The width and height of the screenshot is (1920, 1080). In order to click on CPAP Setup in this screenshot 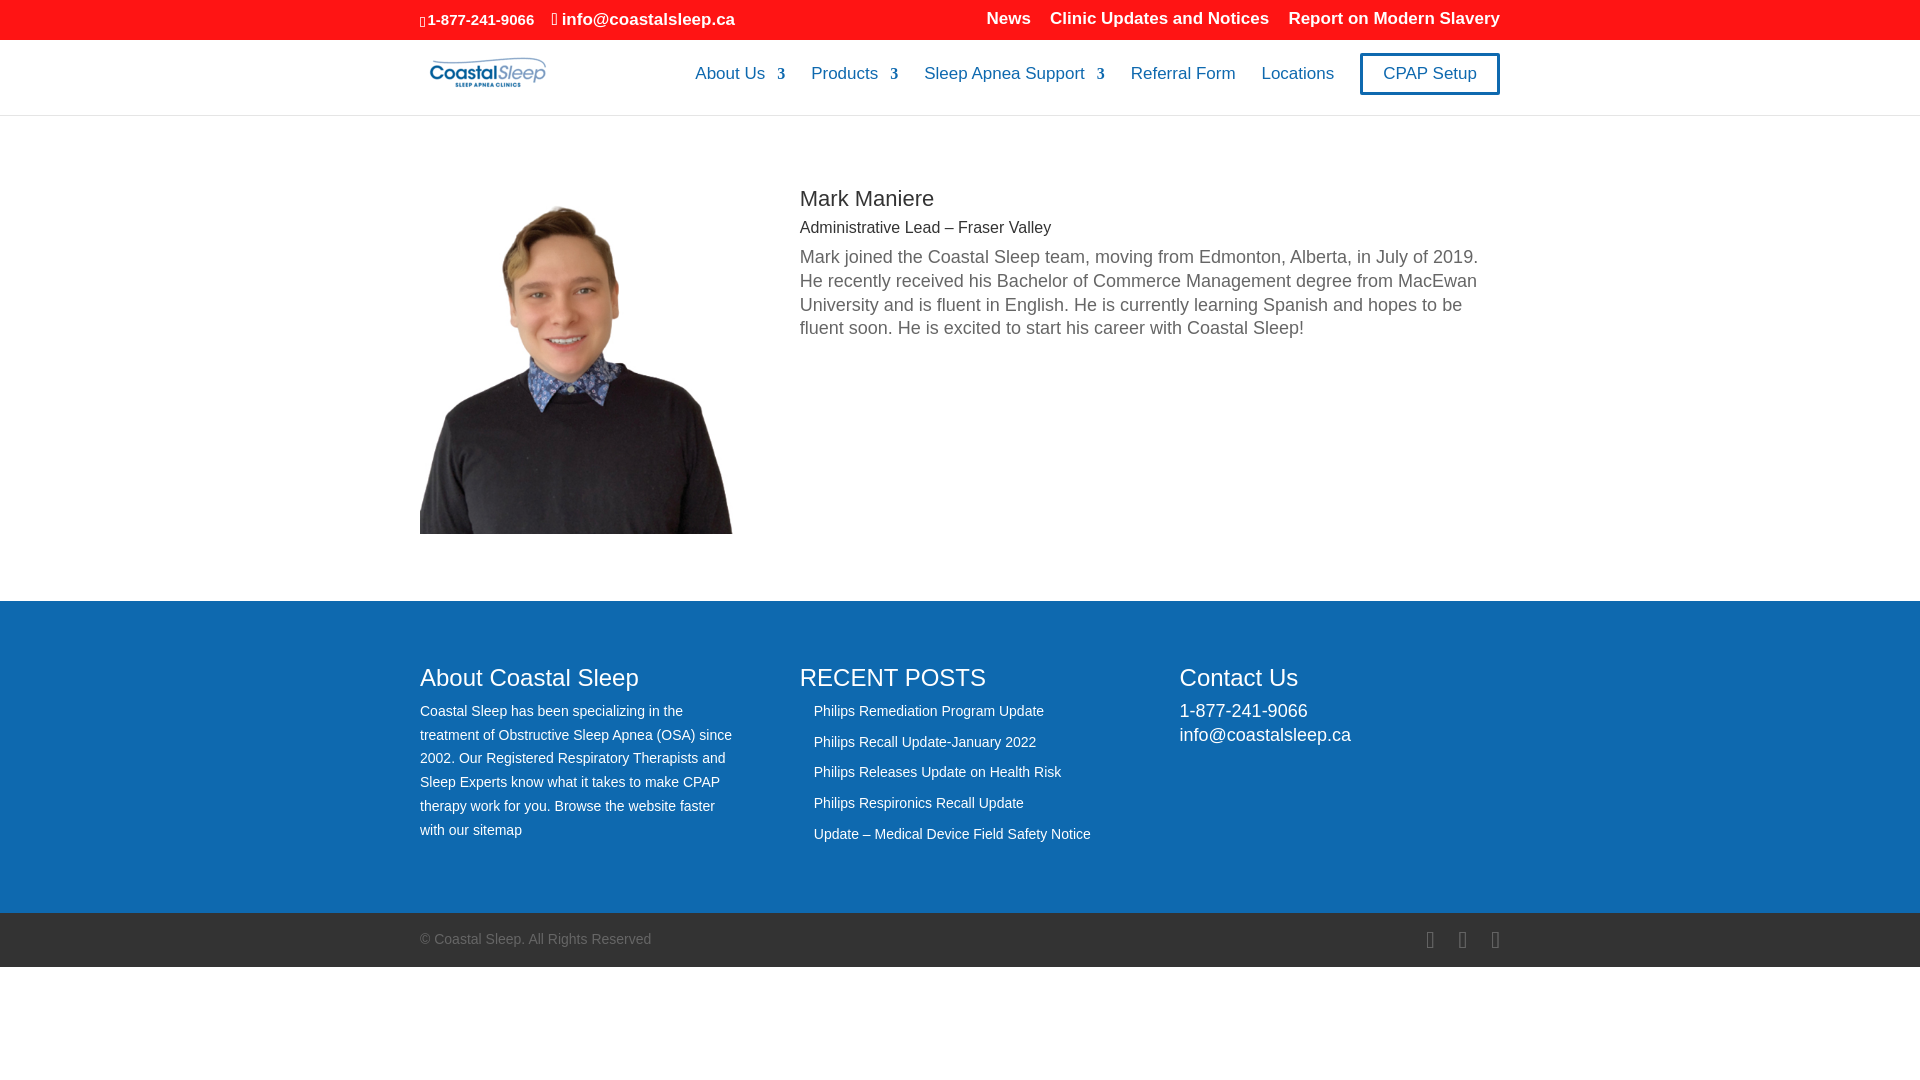, I will do `click(1429, 74)`.